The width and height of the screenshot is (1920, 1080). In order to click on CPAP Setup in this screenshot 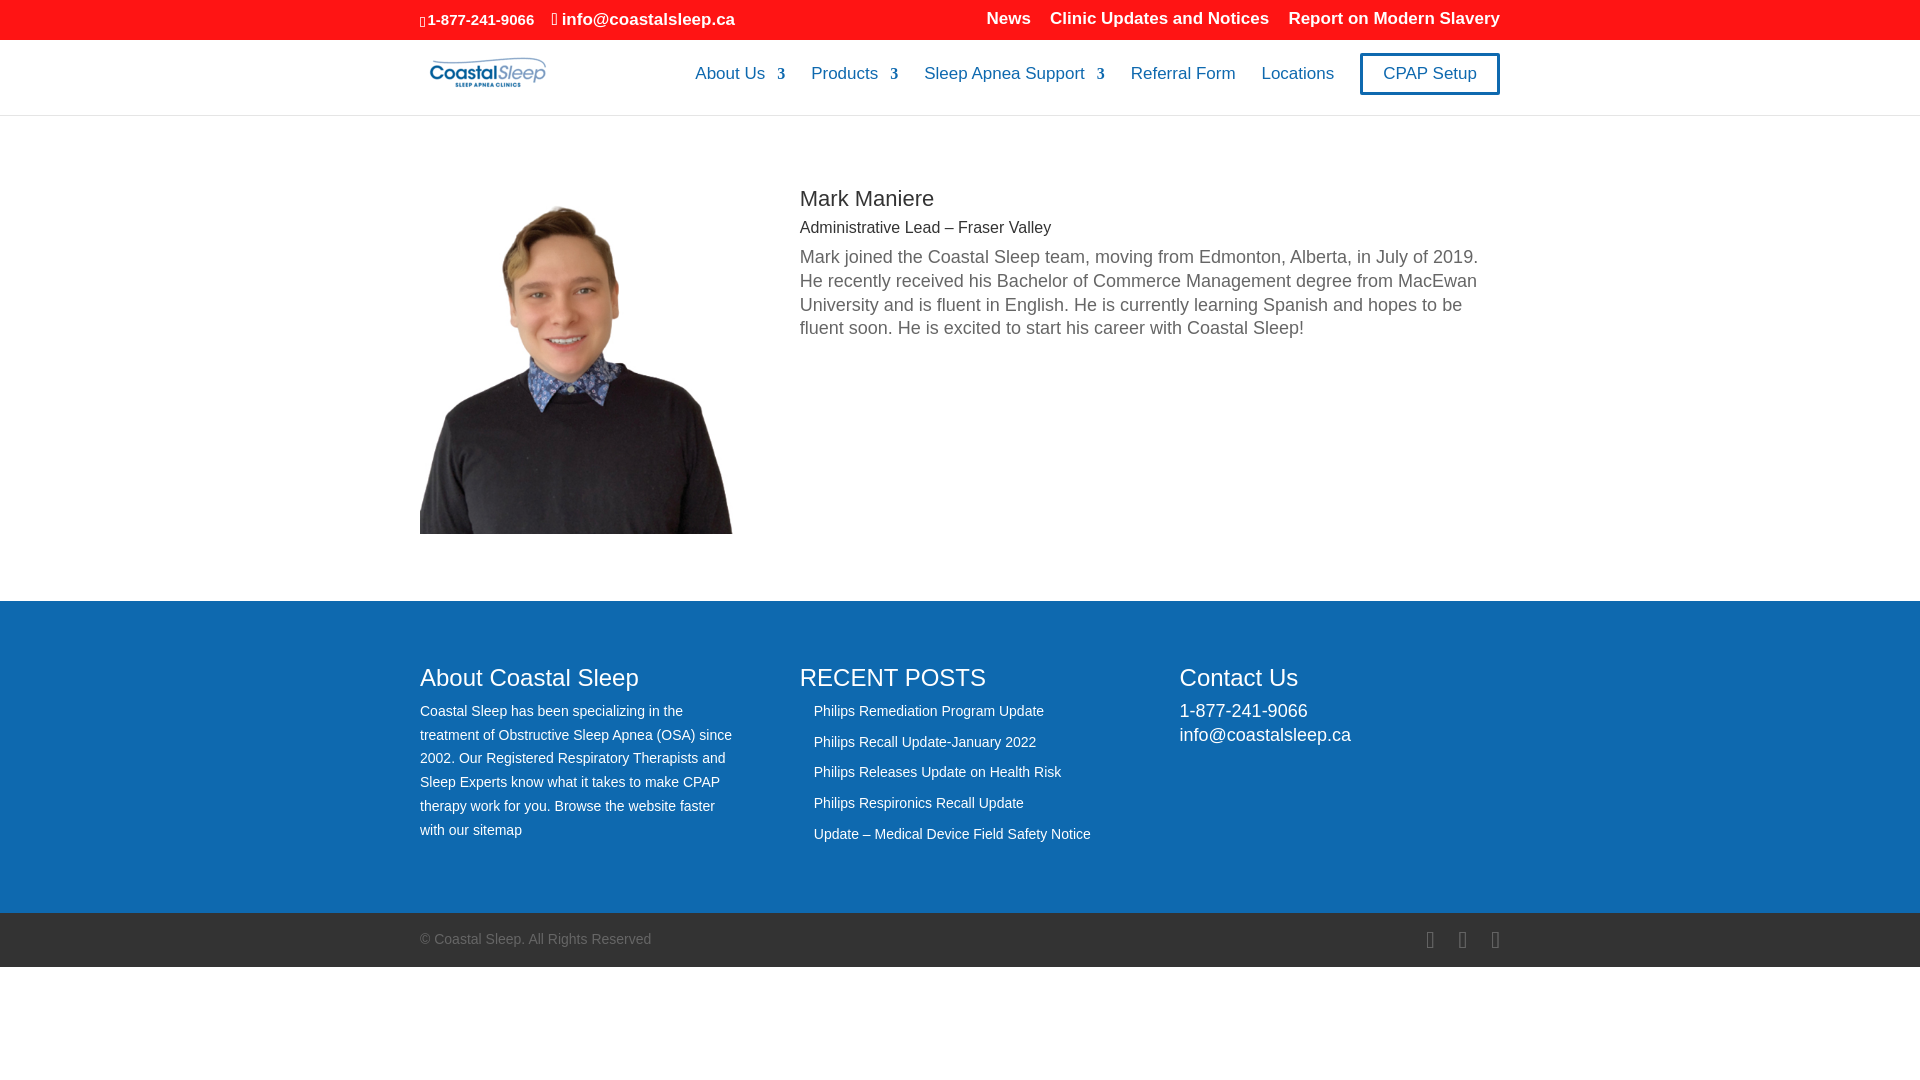, I will do `click(1429, 74)`.